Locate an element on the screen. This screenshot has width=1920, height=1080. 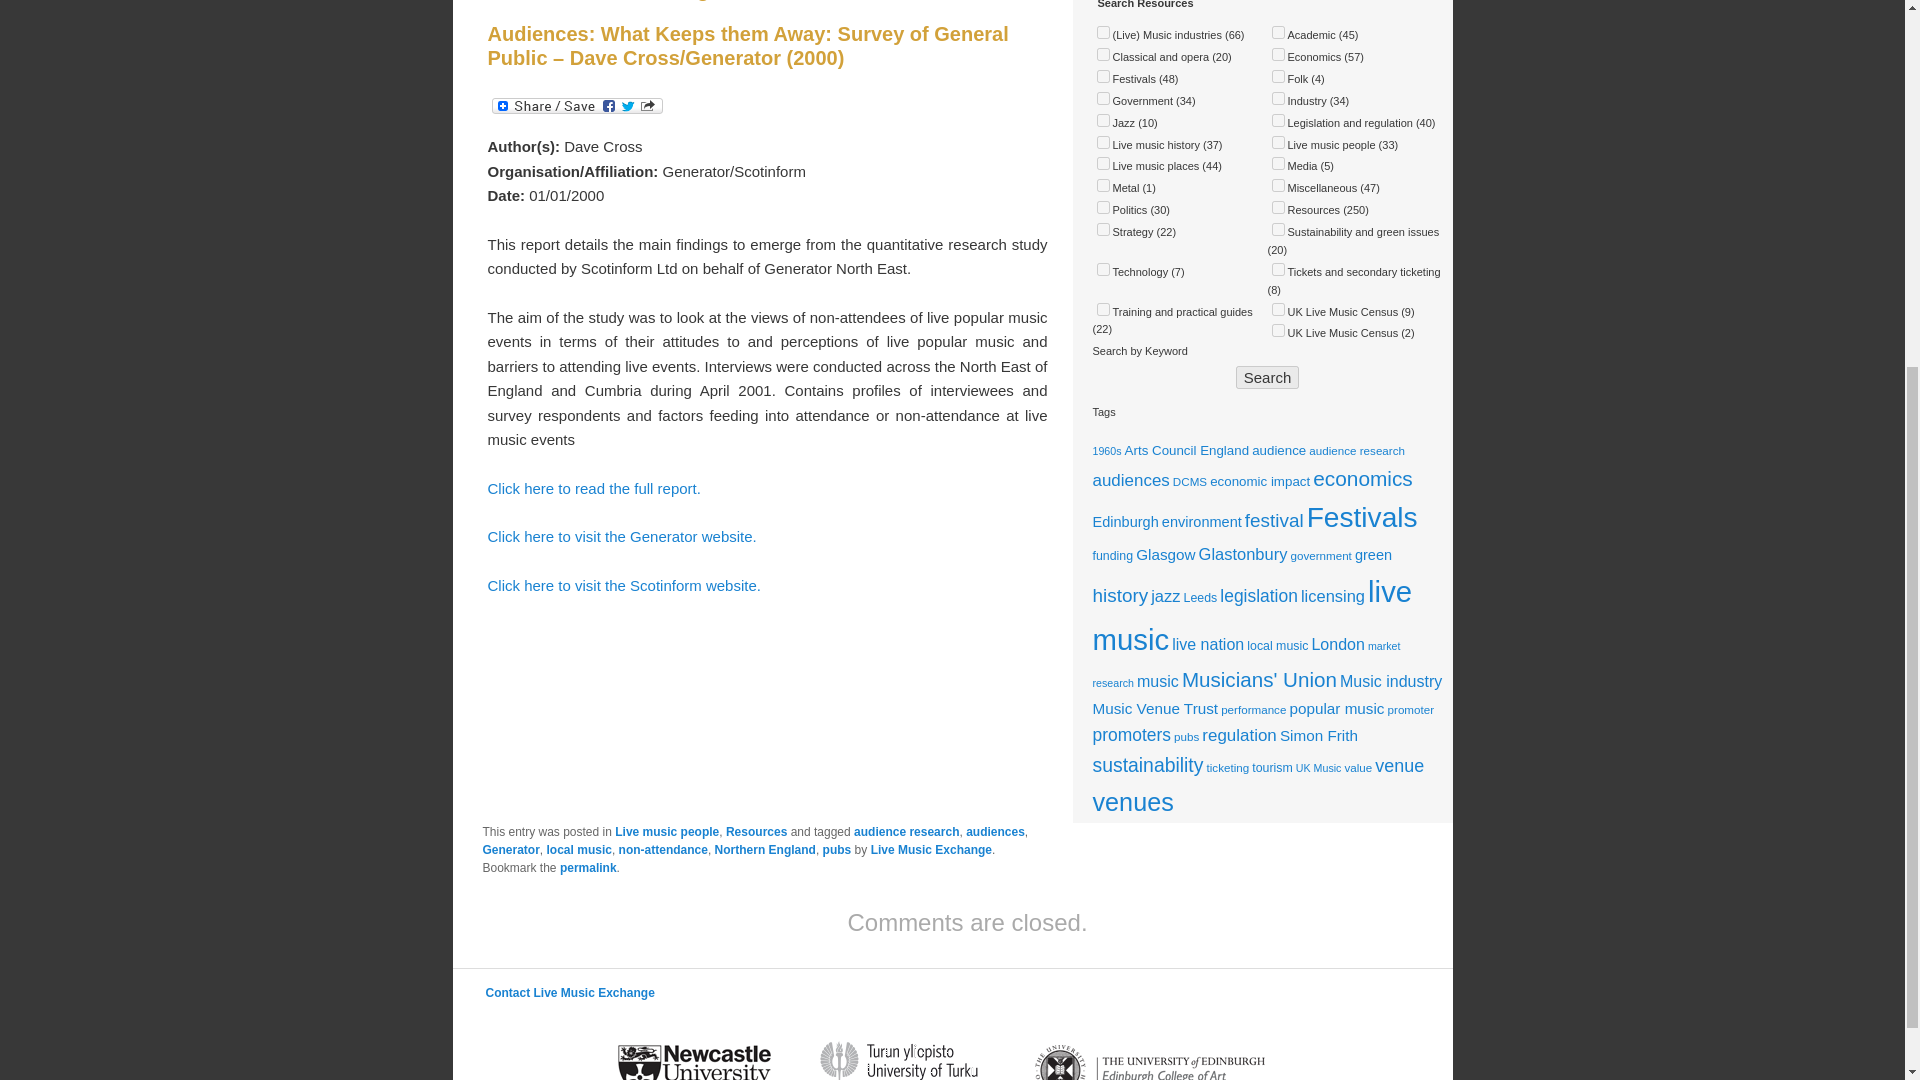
classical-and-opera is located at coordinates (1102, 54).